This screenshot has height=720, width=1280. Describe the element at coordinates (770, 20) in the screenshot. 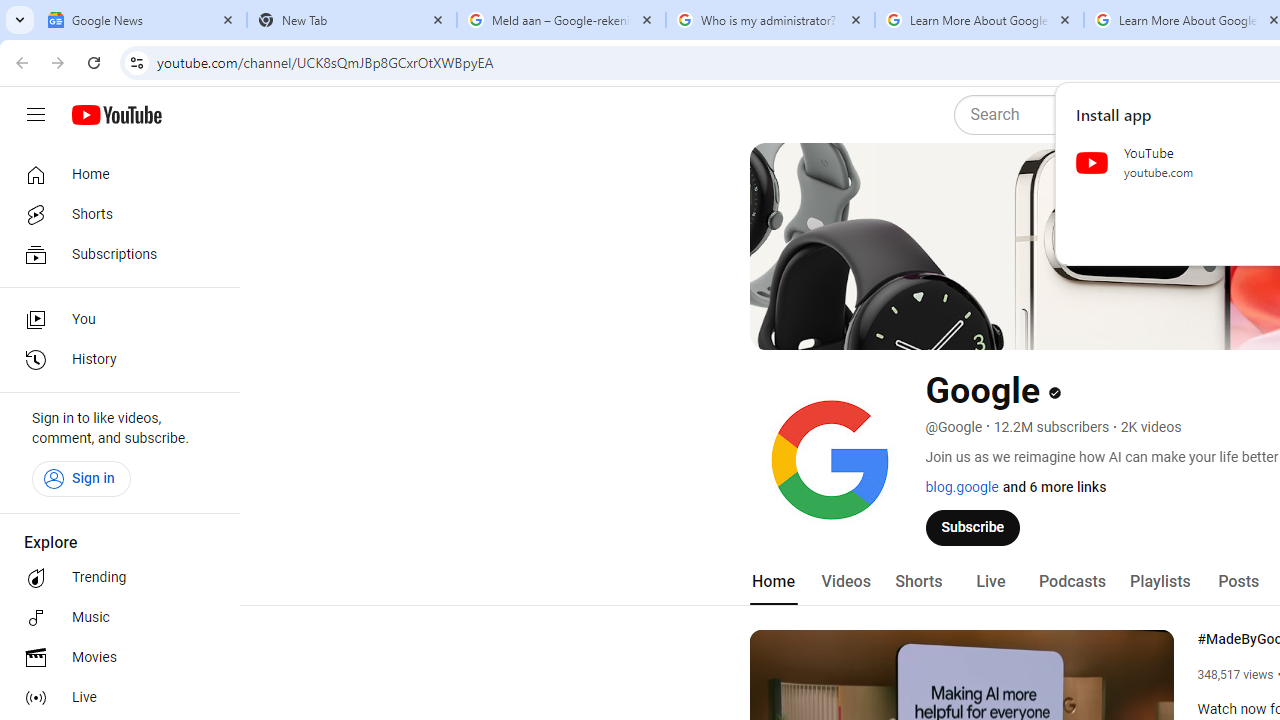

I see `Who is my administrator? - Google Account Help` at that location.